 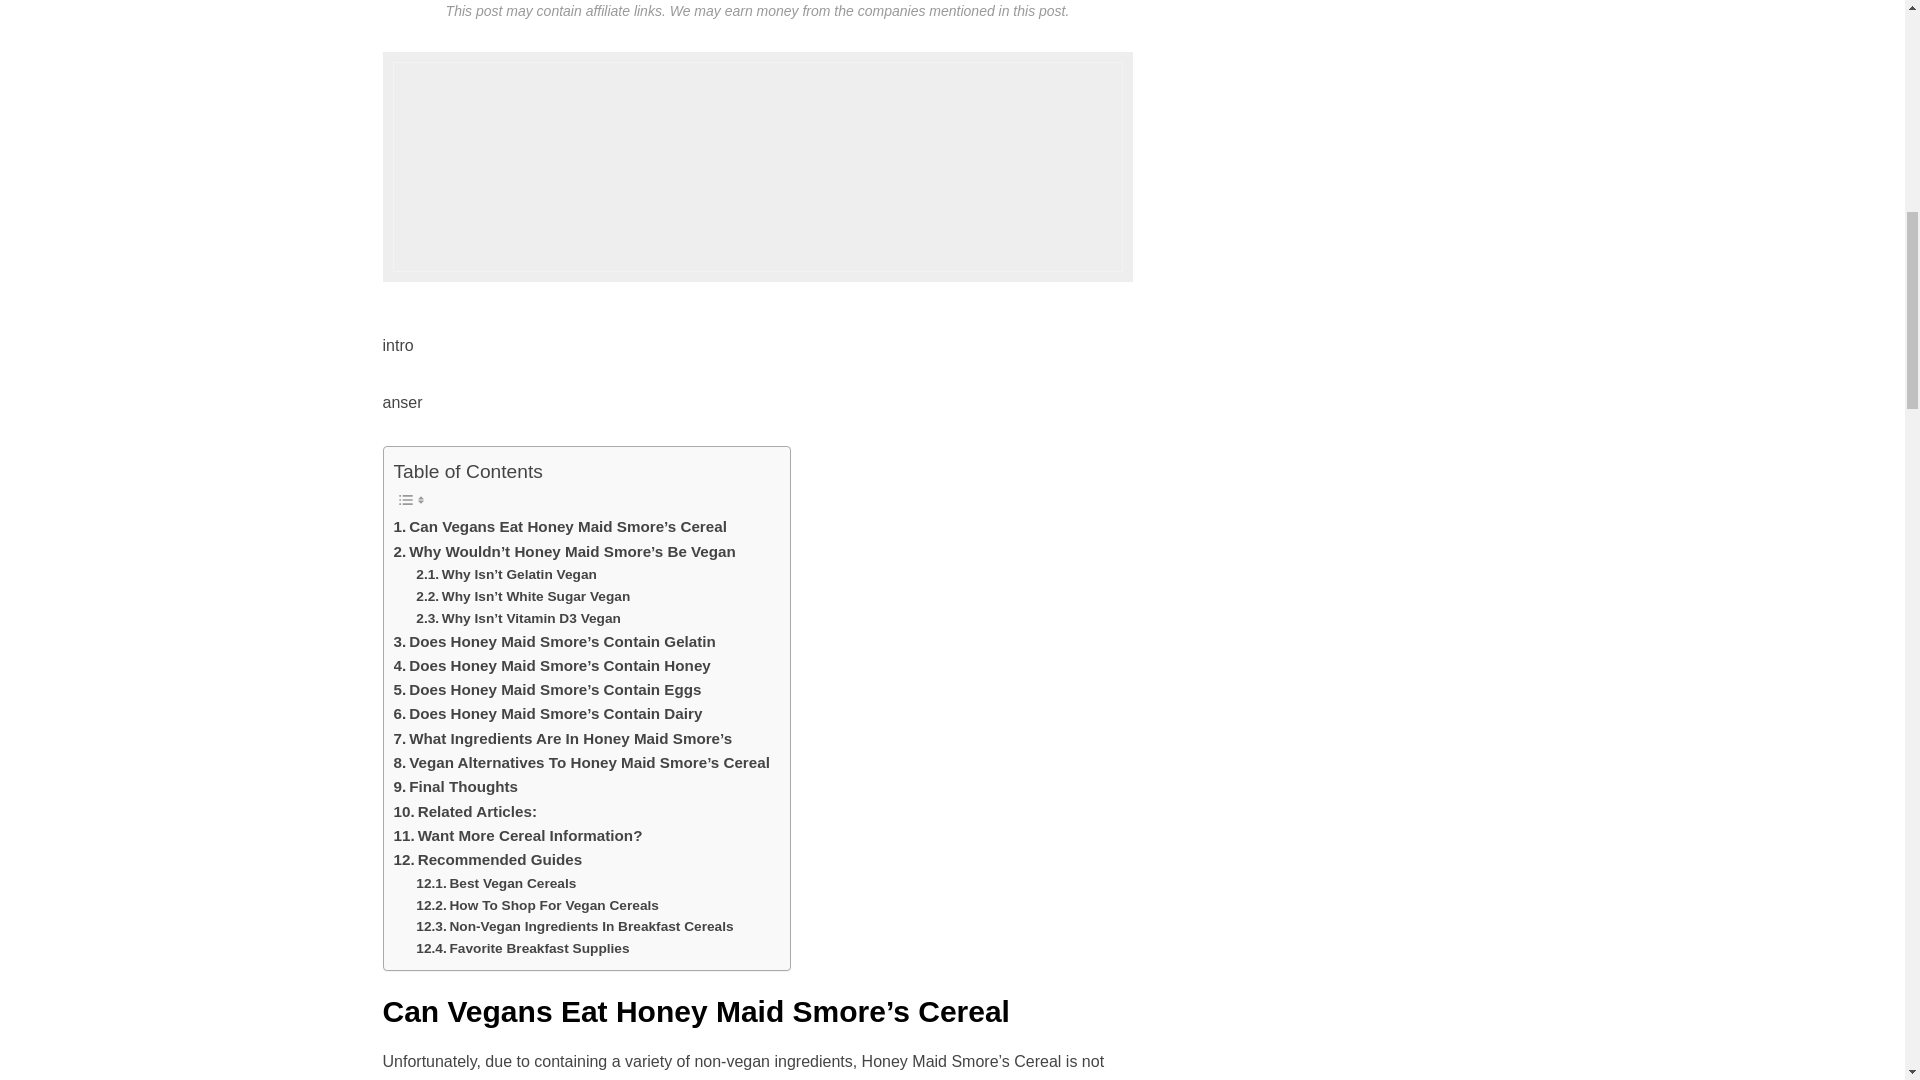 What do you see at coordinates (518, 836) in the screenshot?
I see `Want More Cereal Information?` at bounding box center [518, 836].